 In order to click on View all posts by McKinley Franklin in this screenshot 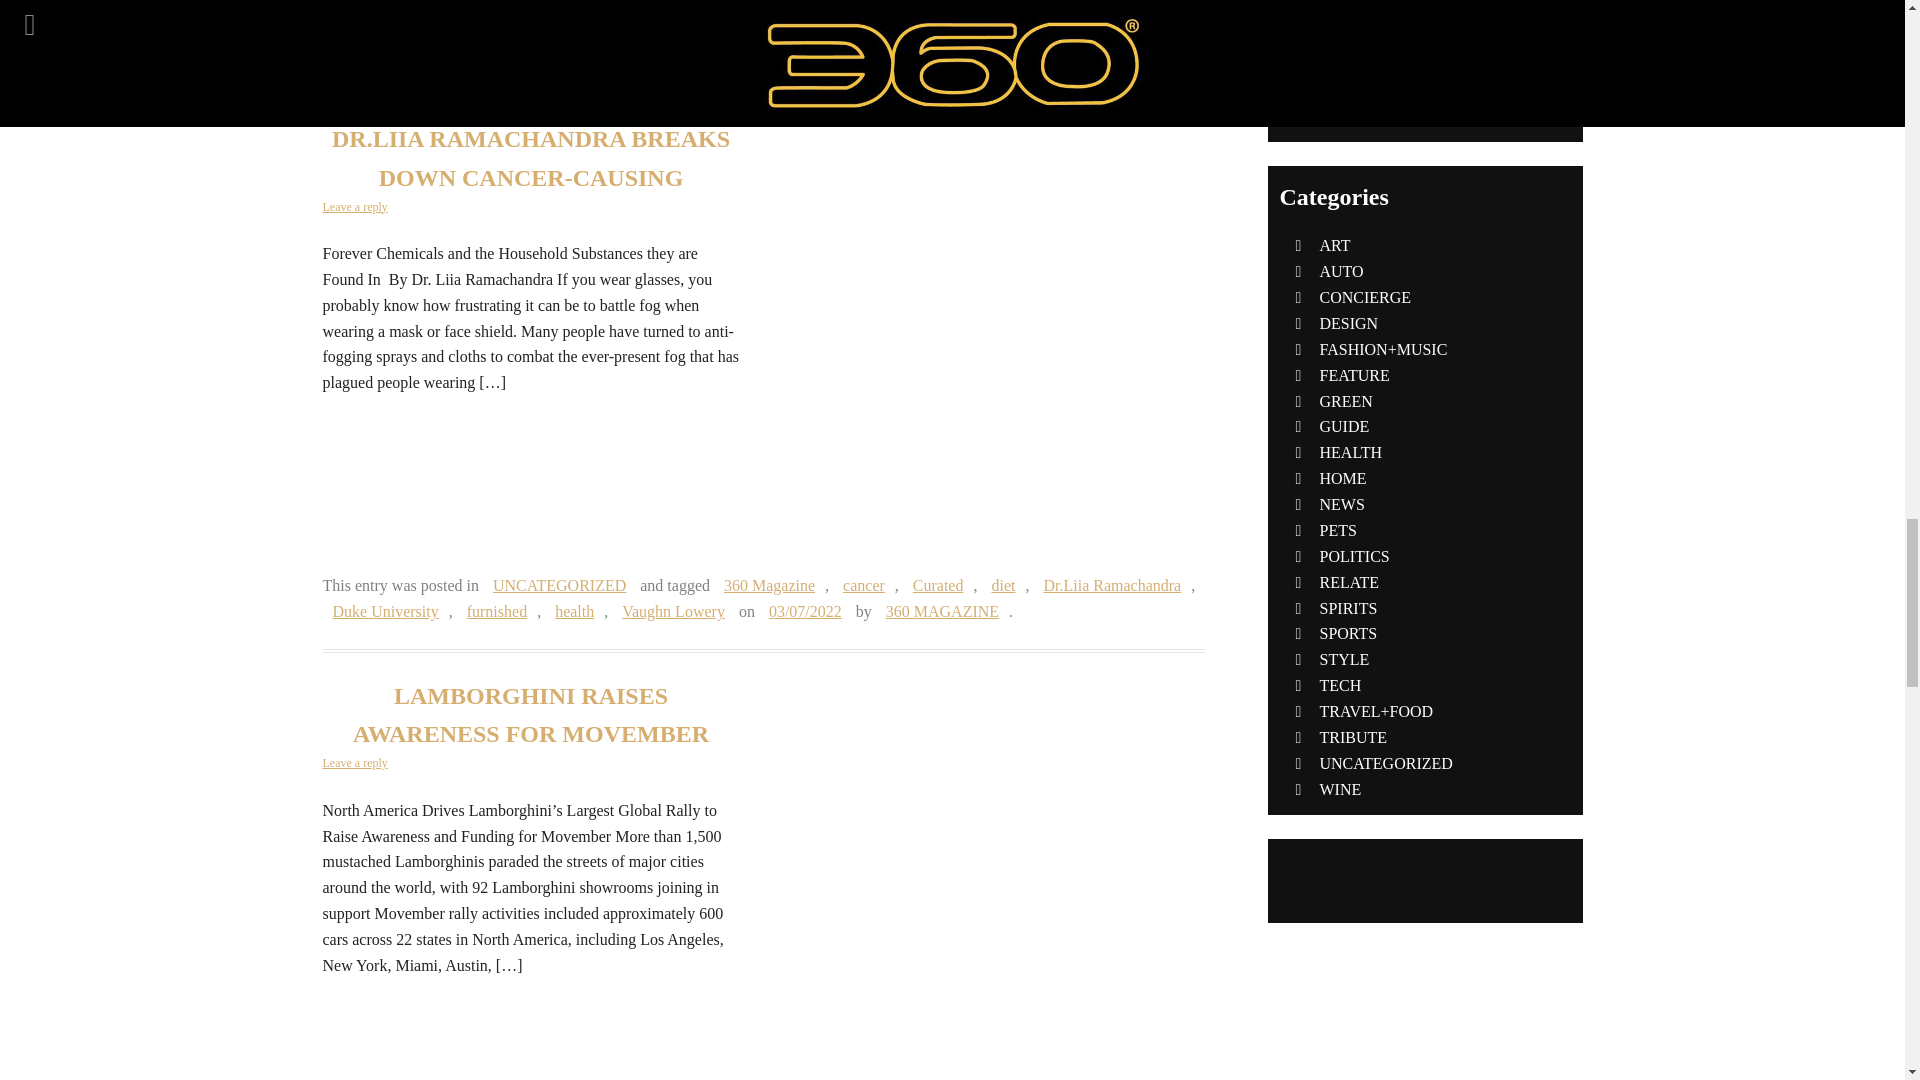, I will do `click(1117, 54)`.